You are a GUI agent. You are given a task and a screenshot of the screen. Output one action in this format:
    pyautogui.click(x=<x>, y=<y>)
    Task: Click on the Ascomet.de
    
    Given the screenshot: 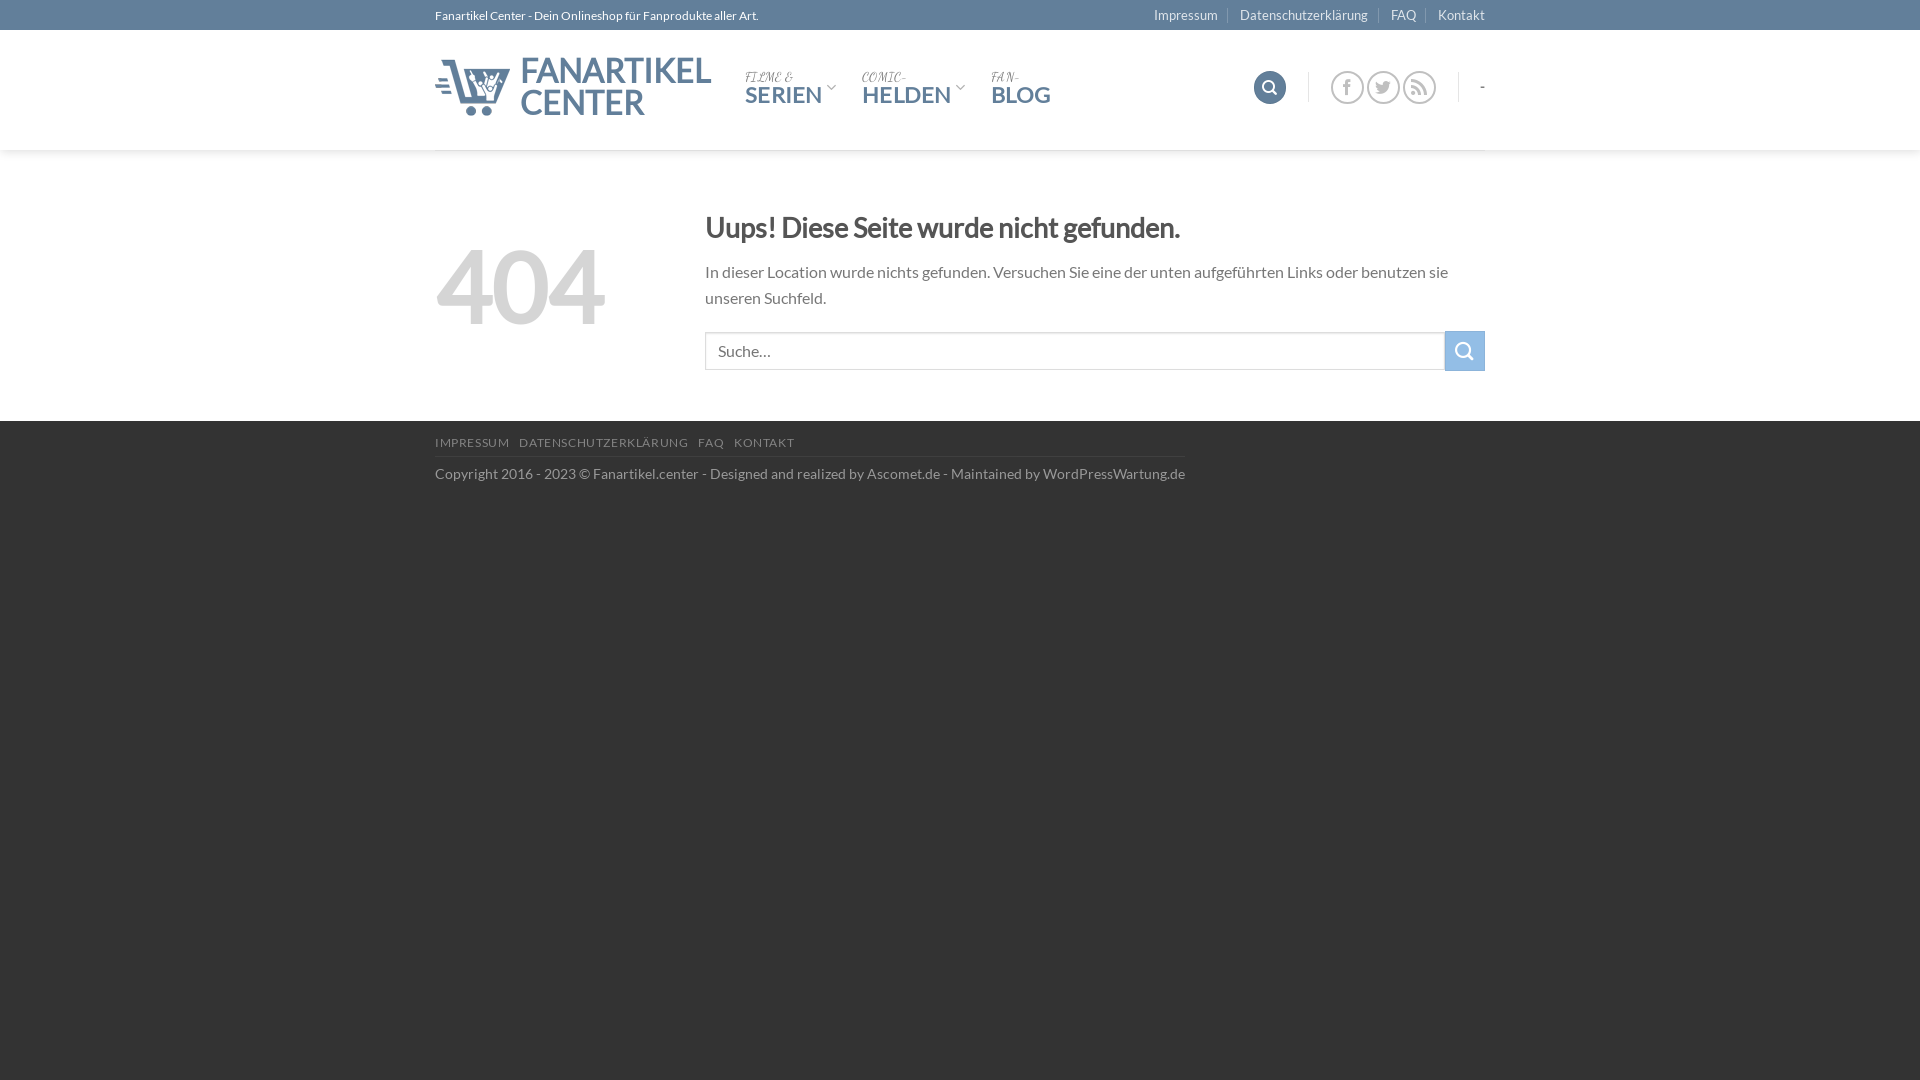 What is the action you would take?
    pyautogui.click(x=904, y=474)
    